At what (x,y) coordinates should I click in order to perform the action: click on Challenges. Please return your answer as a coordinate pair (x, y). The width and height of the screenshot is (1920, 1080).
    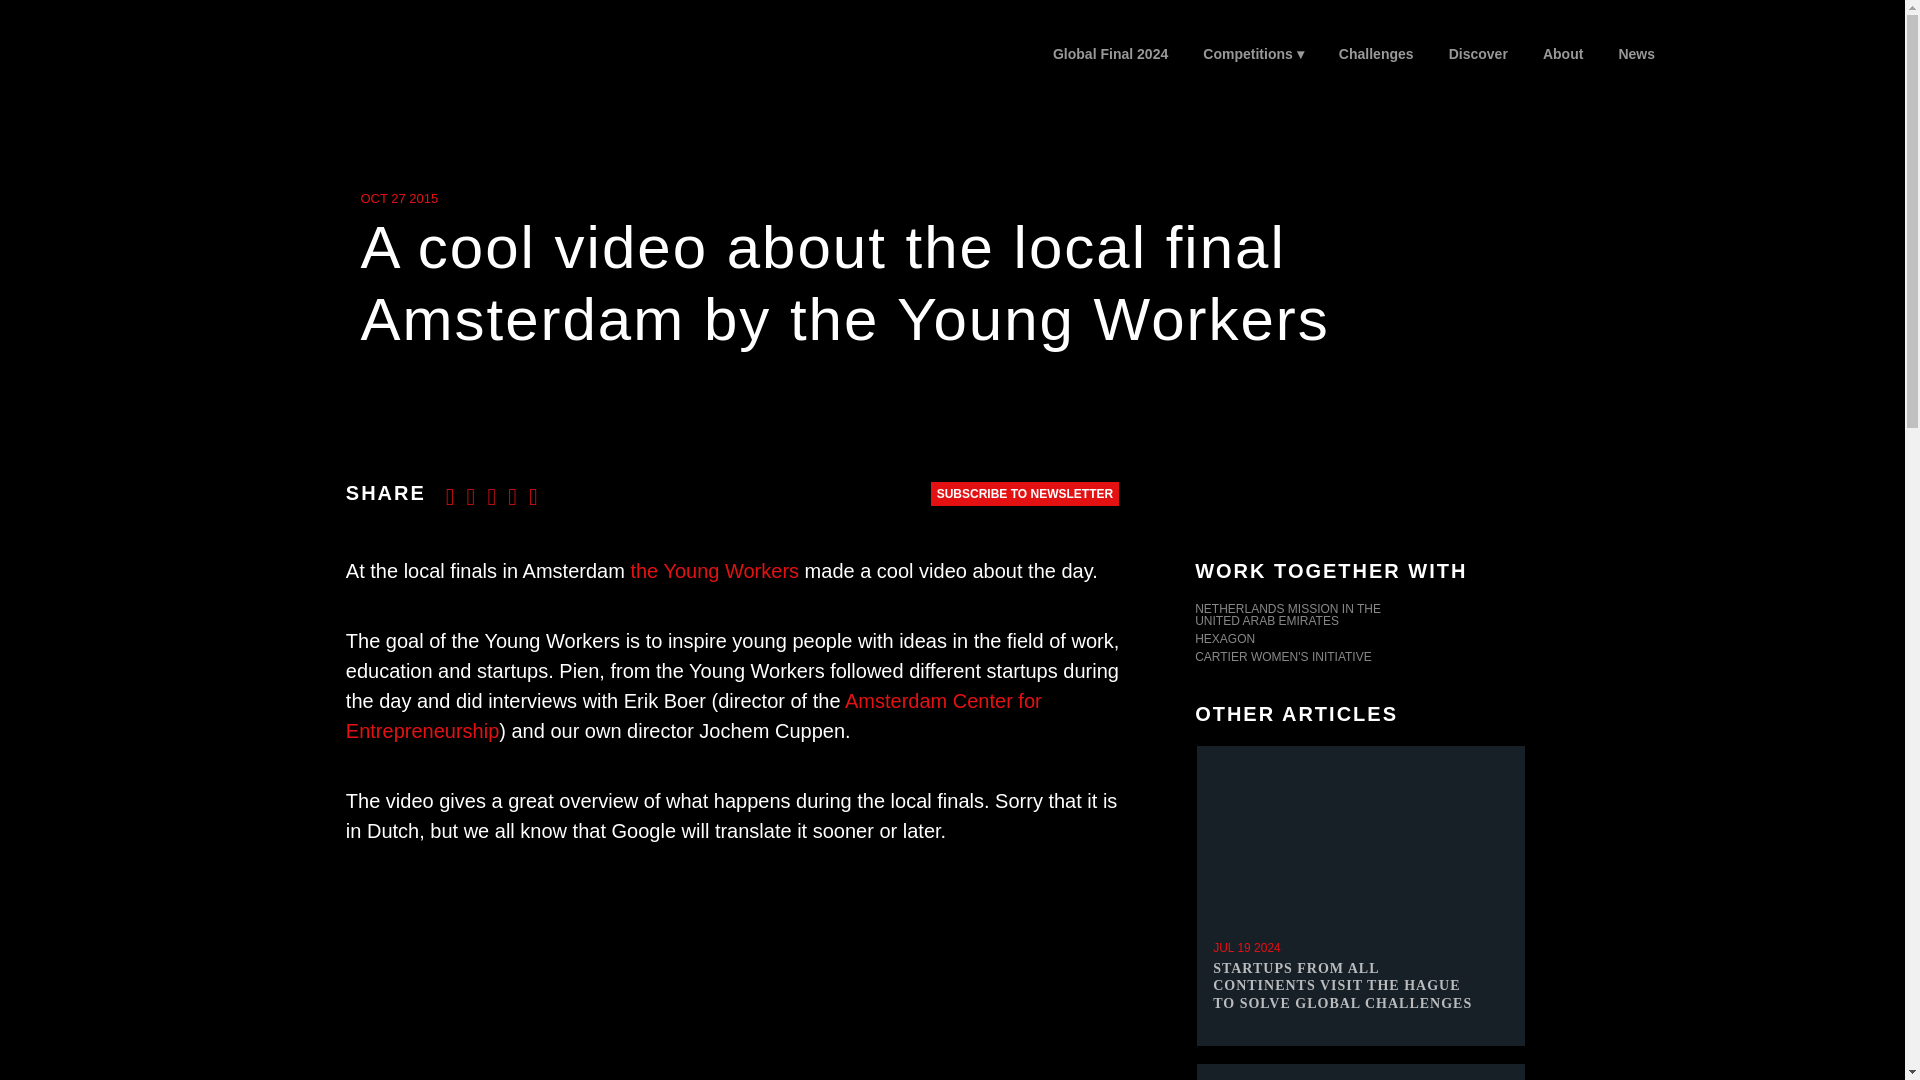
    Looking at the image, I should click on (1375, 54).